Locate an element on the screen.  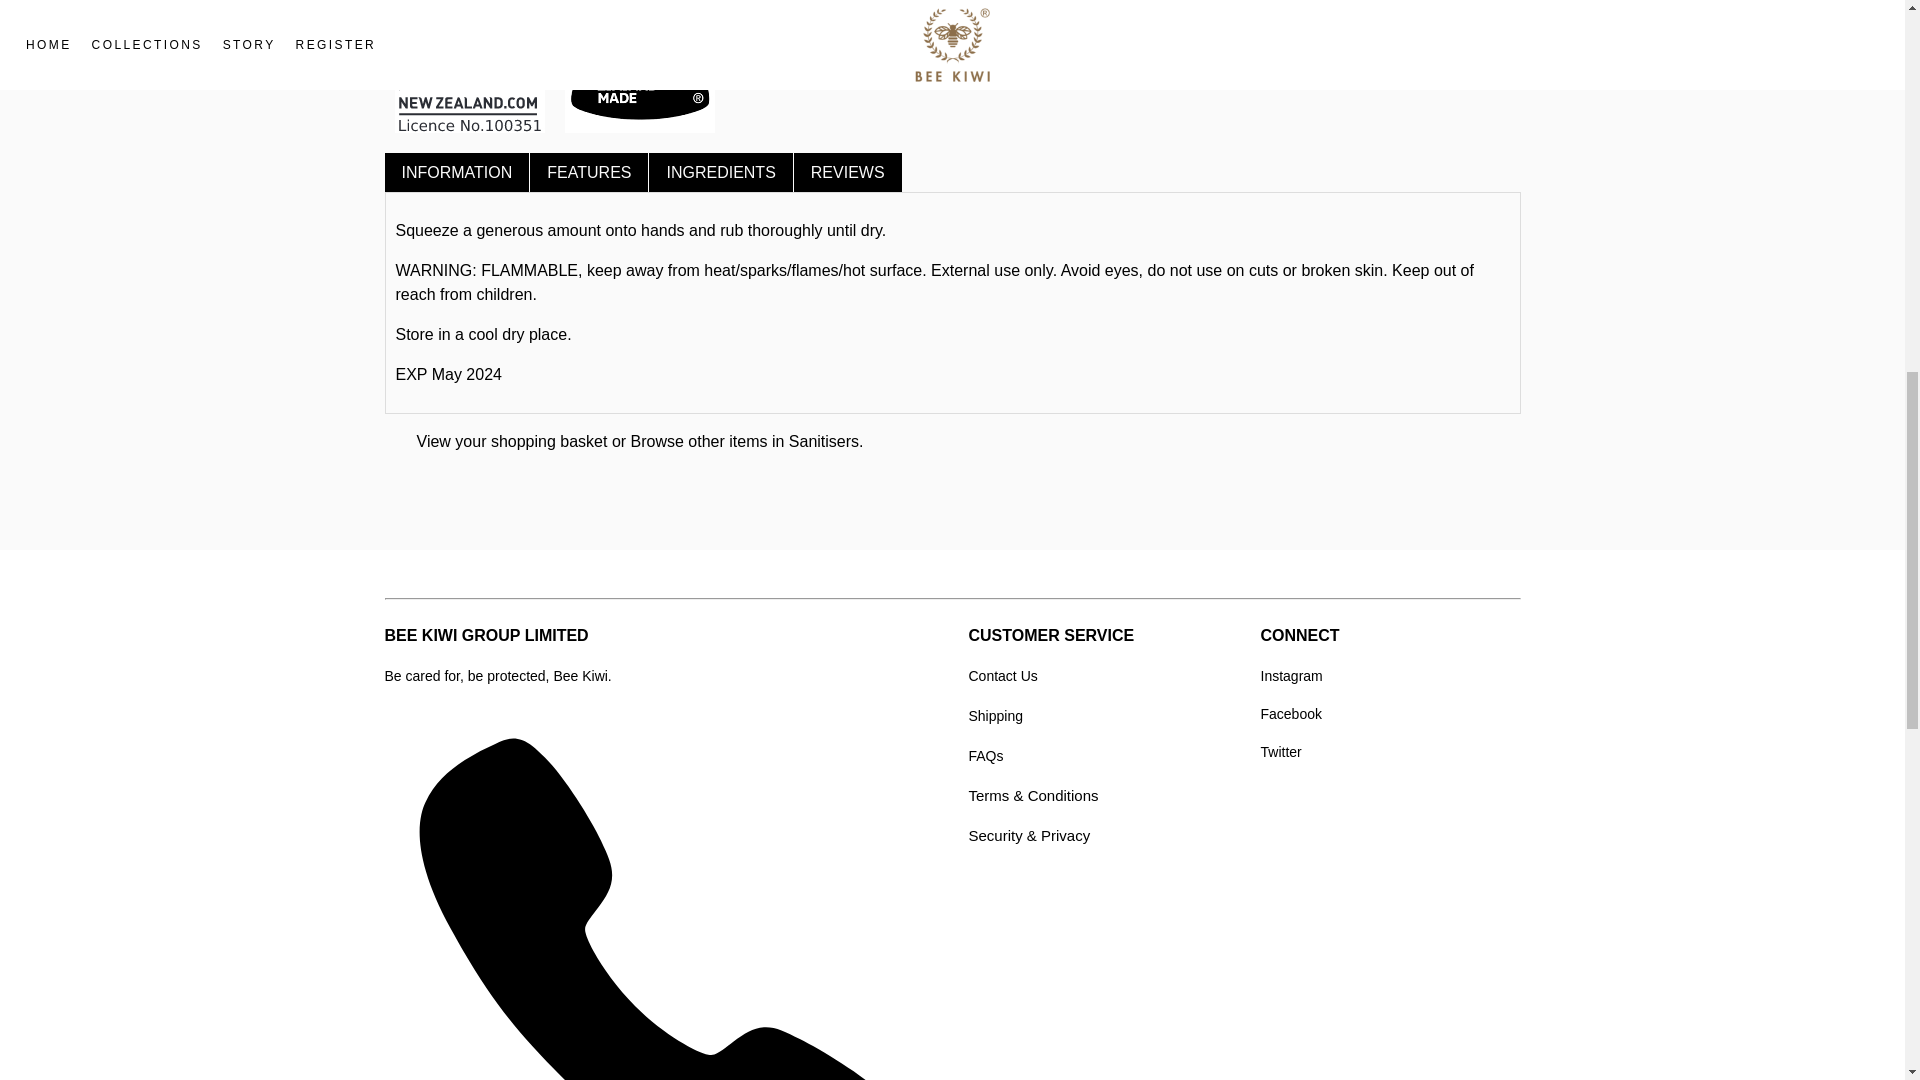
View your shopping basket is located at coordinates (511, 442).